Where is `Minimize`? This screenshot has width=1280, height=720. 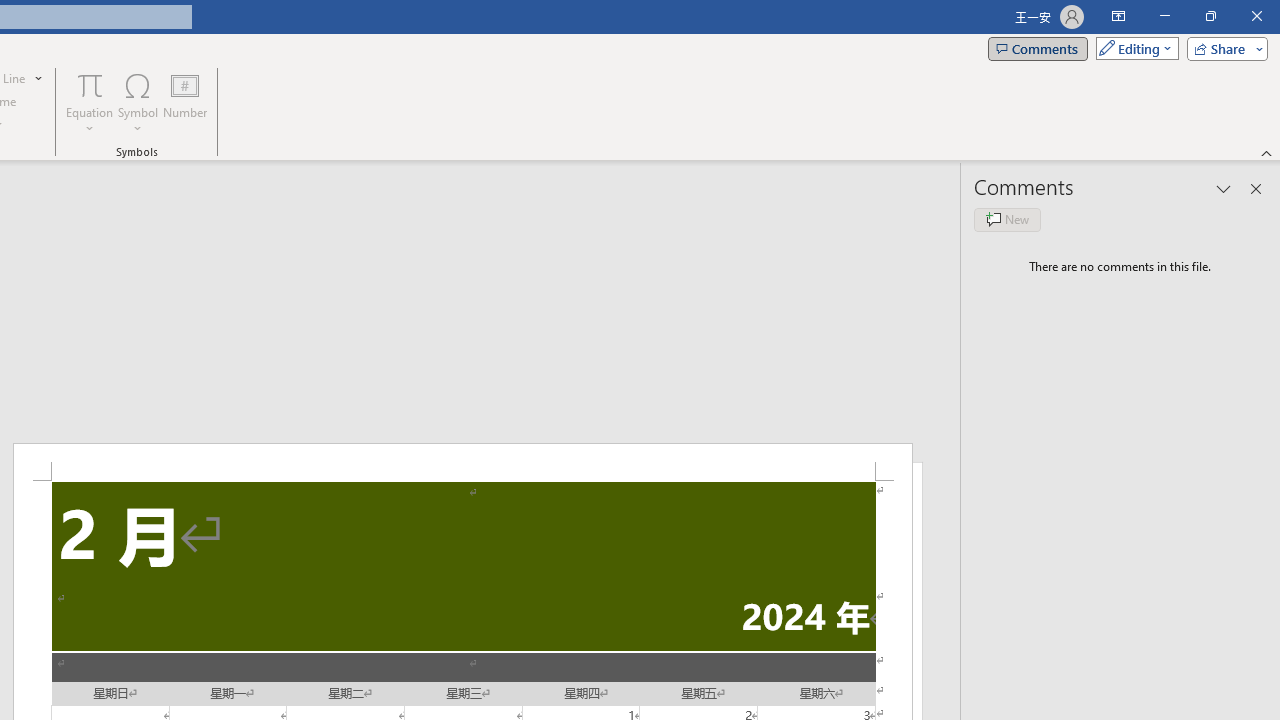 Minimize is located at coordinates (1164, 16).